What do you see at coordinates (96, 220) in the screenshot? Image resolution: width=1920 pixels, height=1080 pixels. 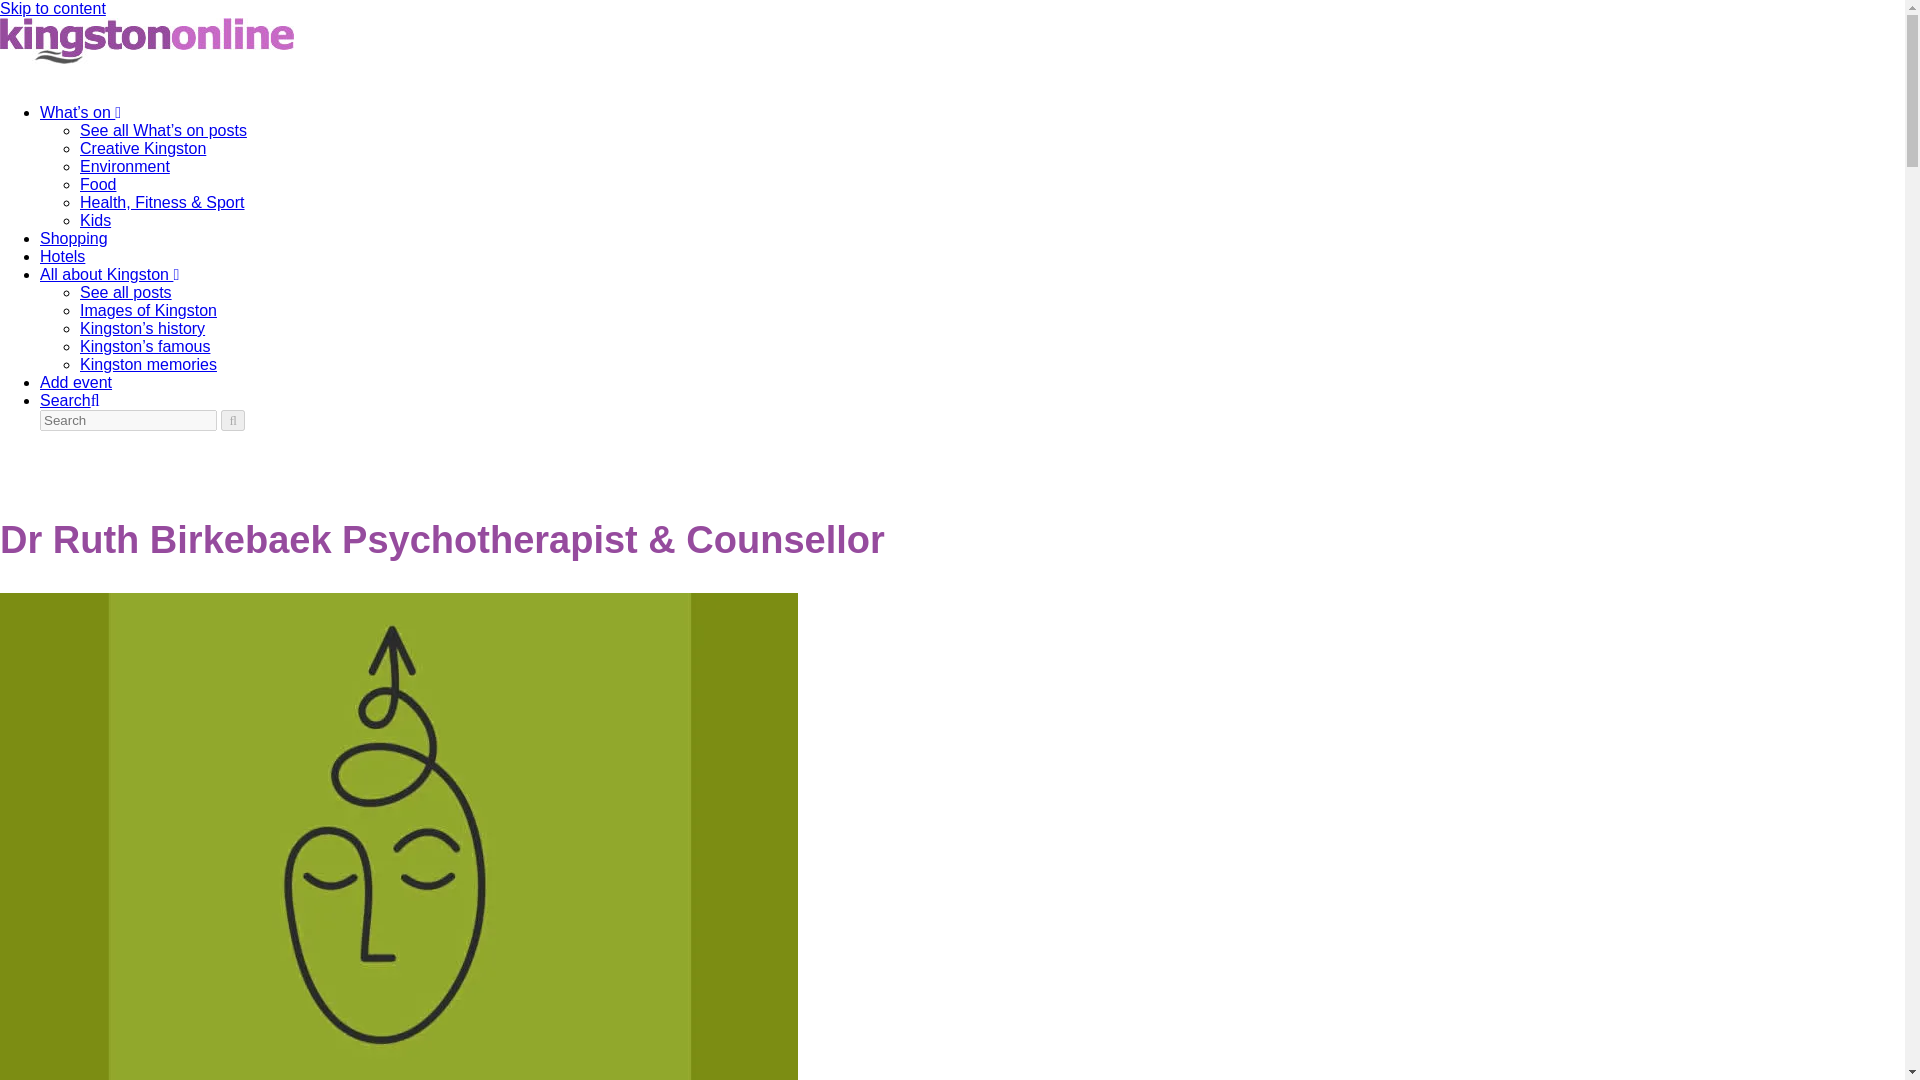 I see `Kids` at bounding box center [96, 220].